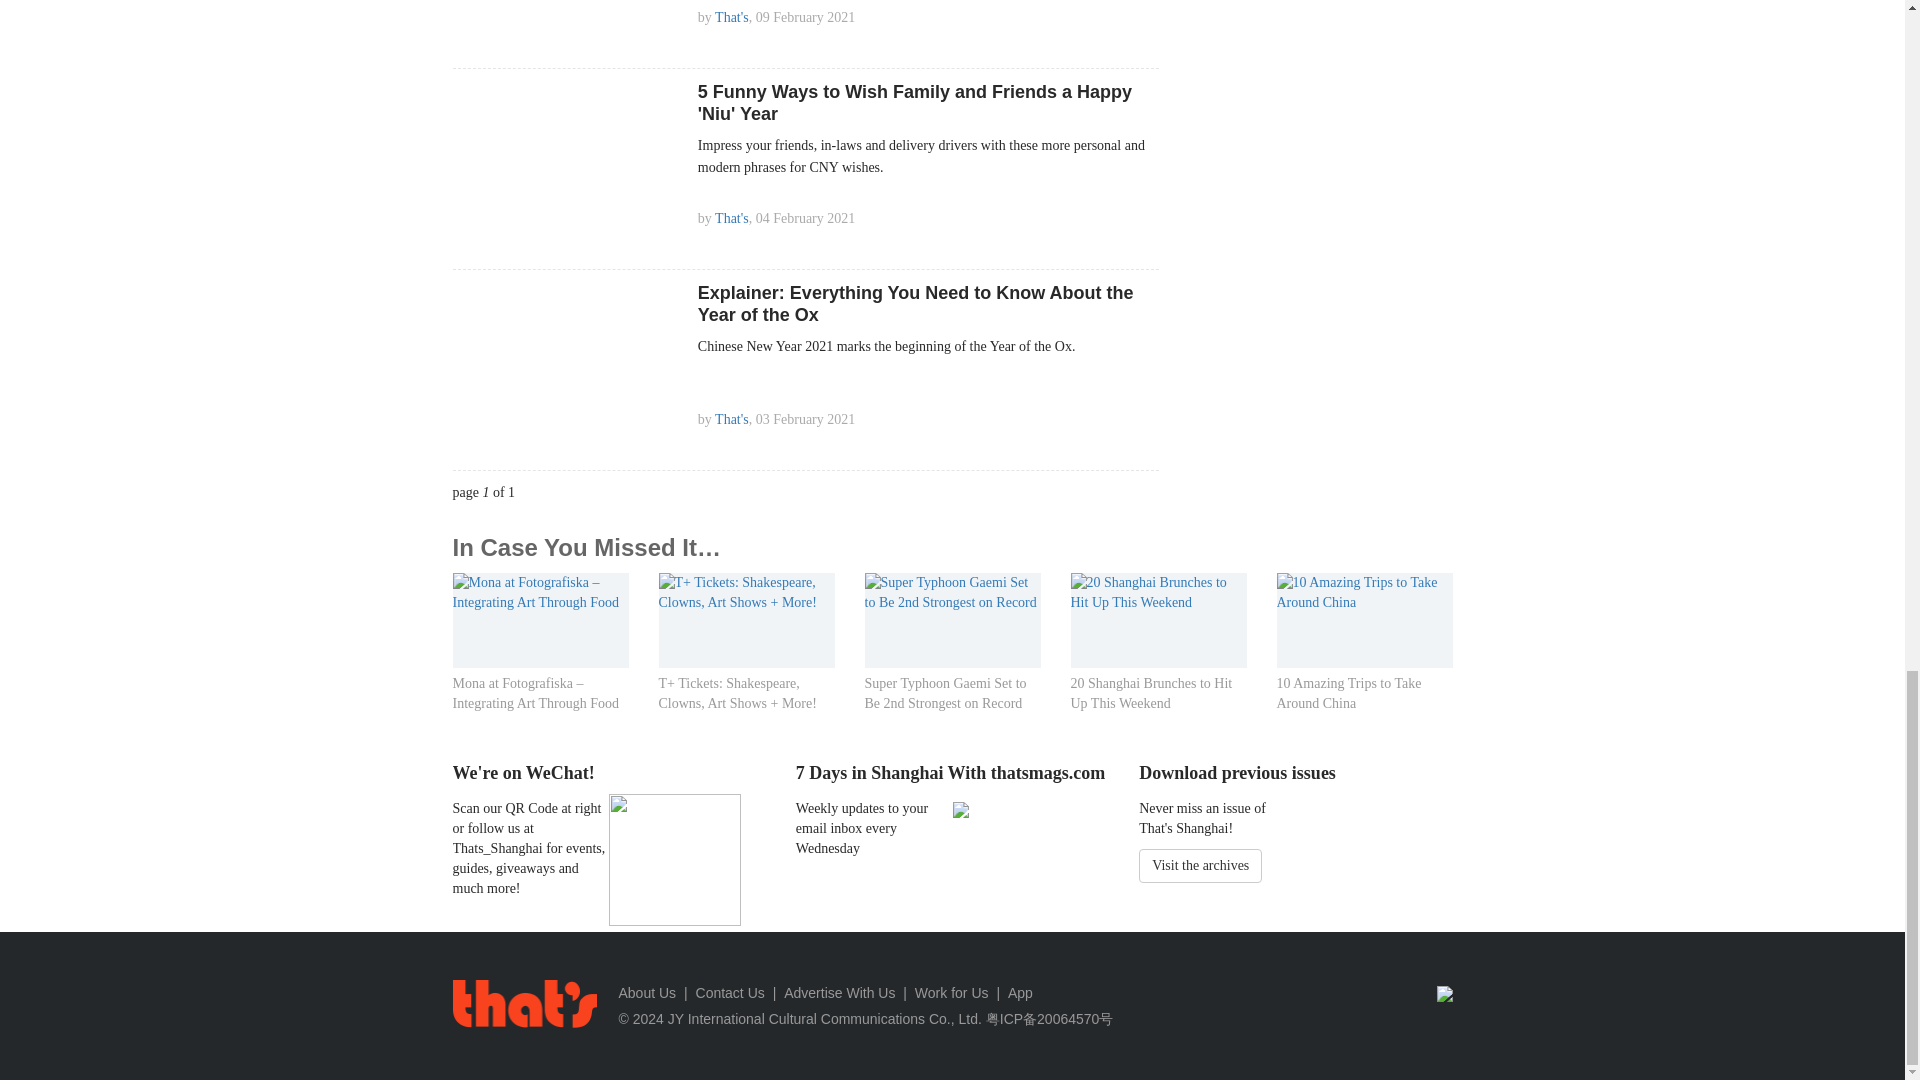 This screenshot has height=1080, width=1920. I want to click on Super Typhoon Gaemi Set to Be 2nd Strongest on Record, so click(952, 592).